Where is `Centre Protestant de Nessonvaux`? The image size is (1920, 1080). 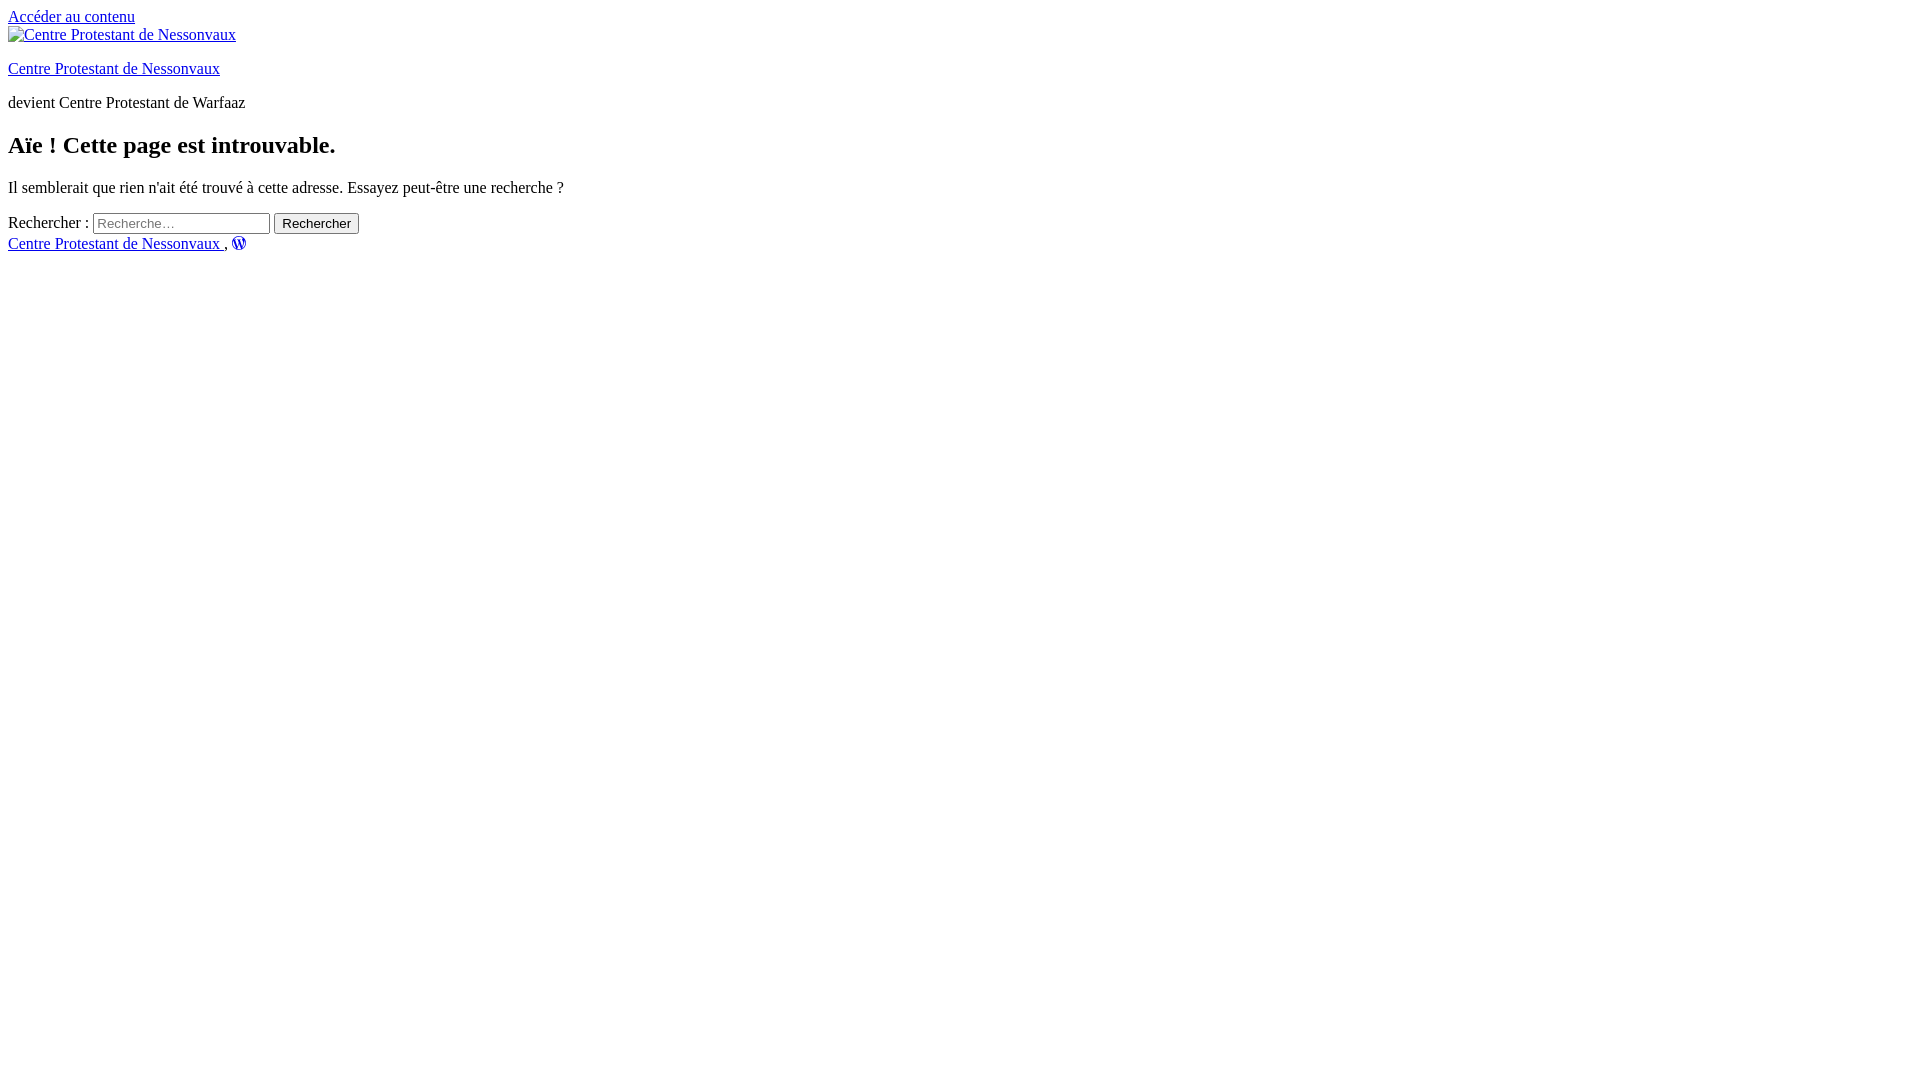
Centre Protestant de Nessonvaux is located at coordinates (114, 68).